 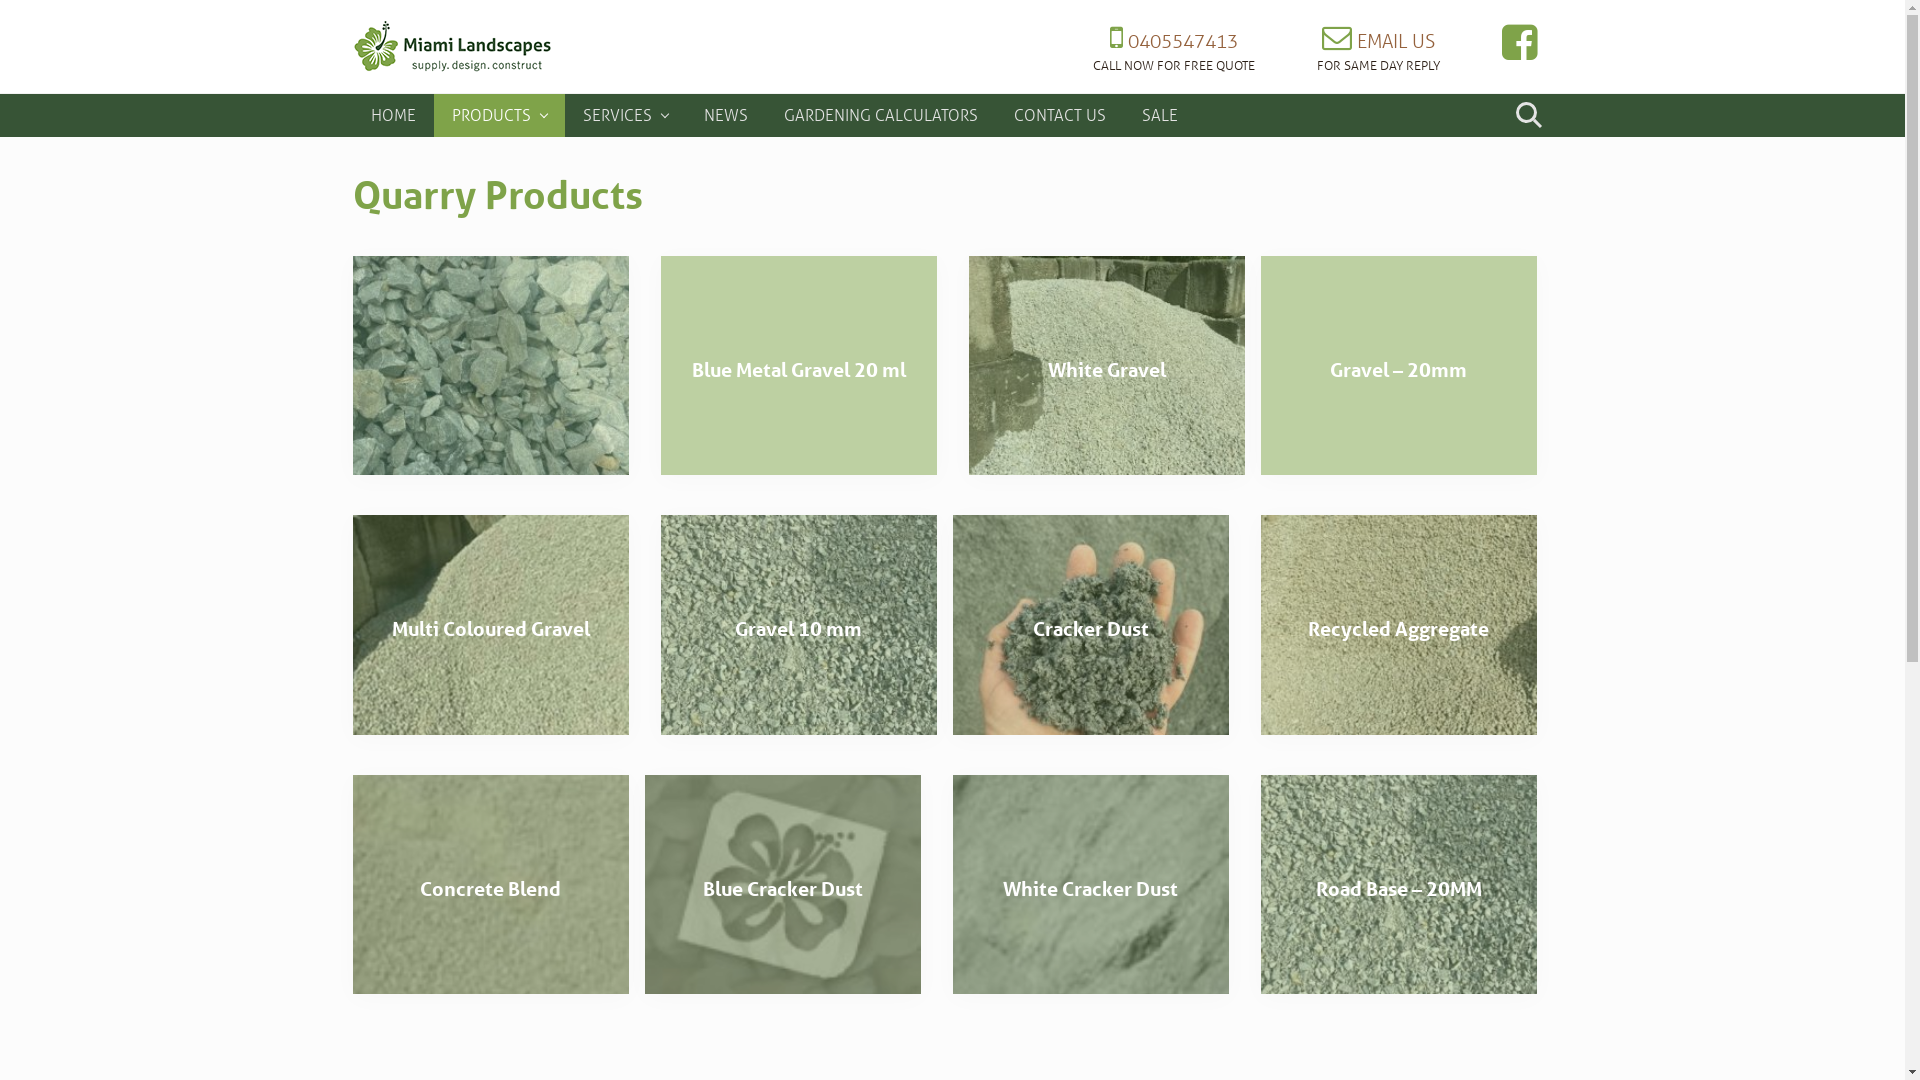 What do you see at coordinates (1090, 889) in the screenshot?
I see `White Cracker Dust` at bounding box center [1090, 889].